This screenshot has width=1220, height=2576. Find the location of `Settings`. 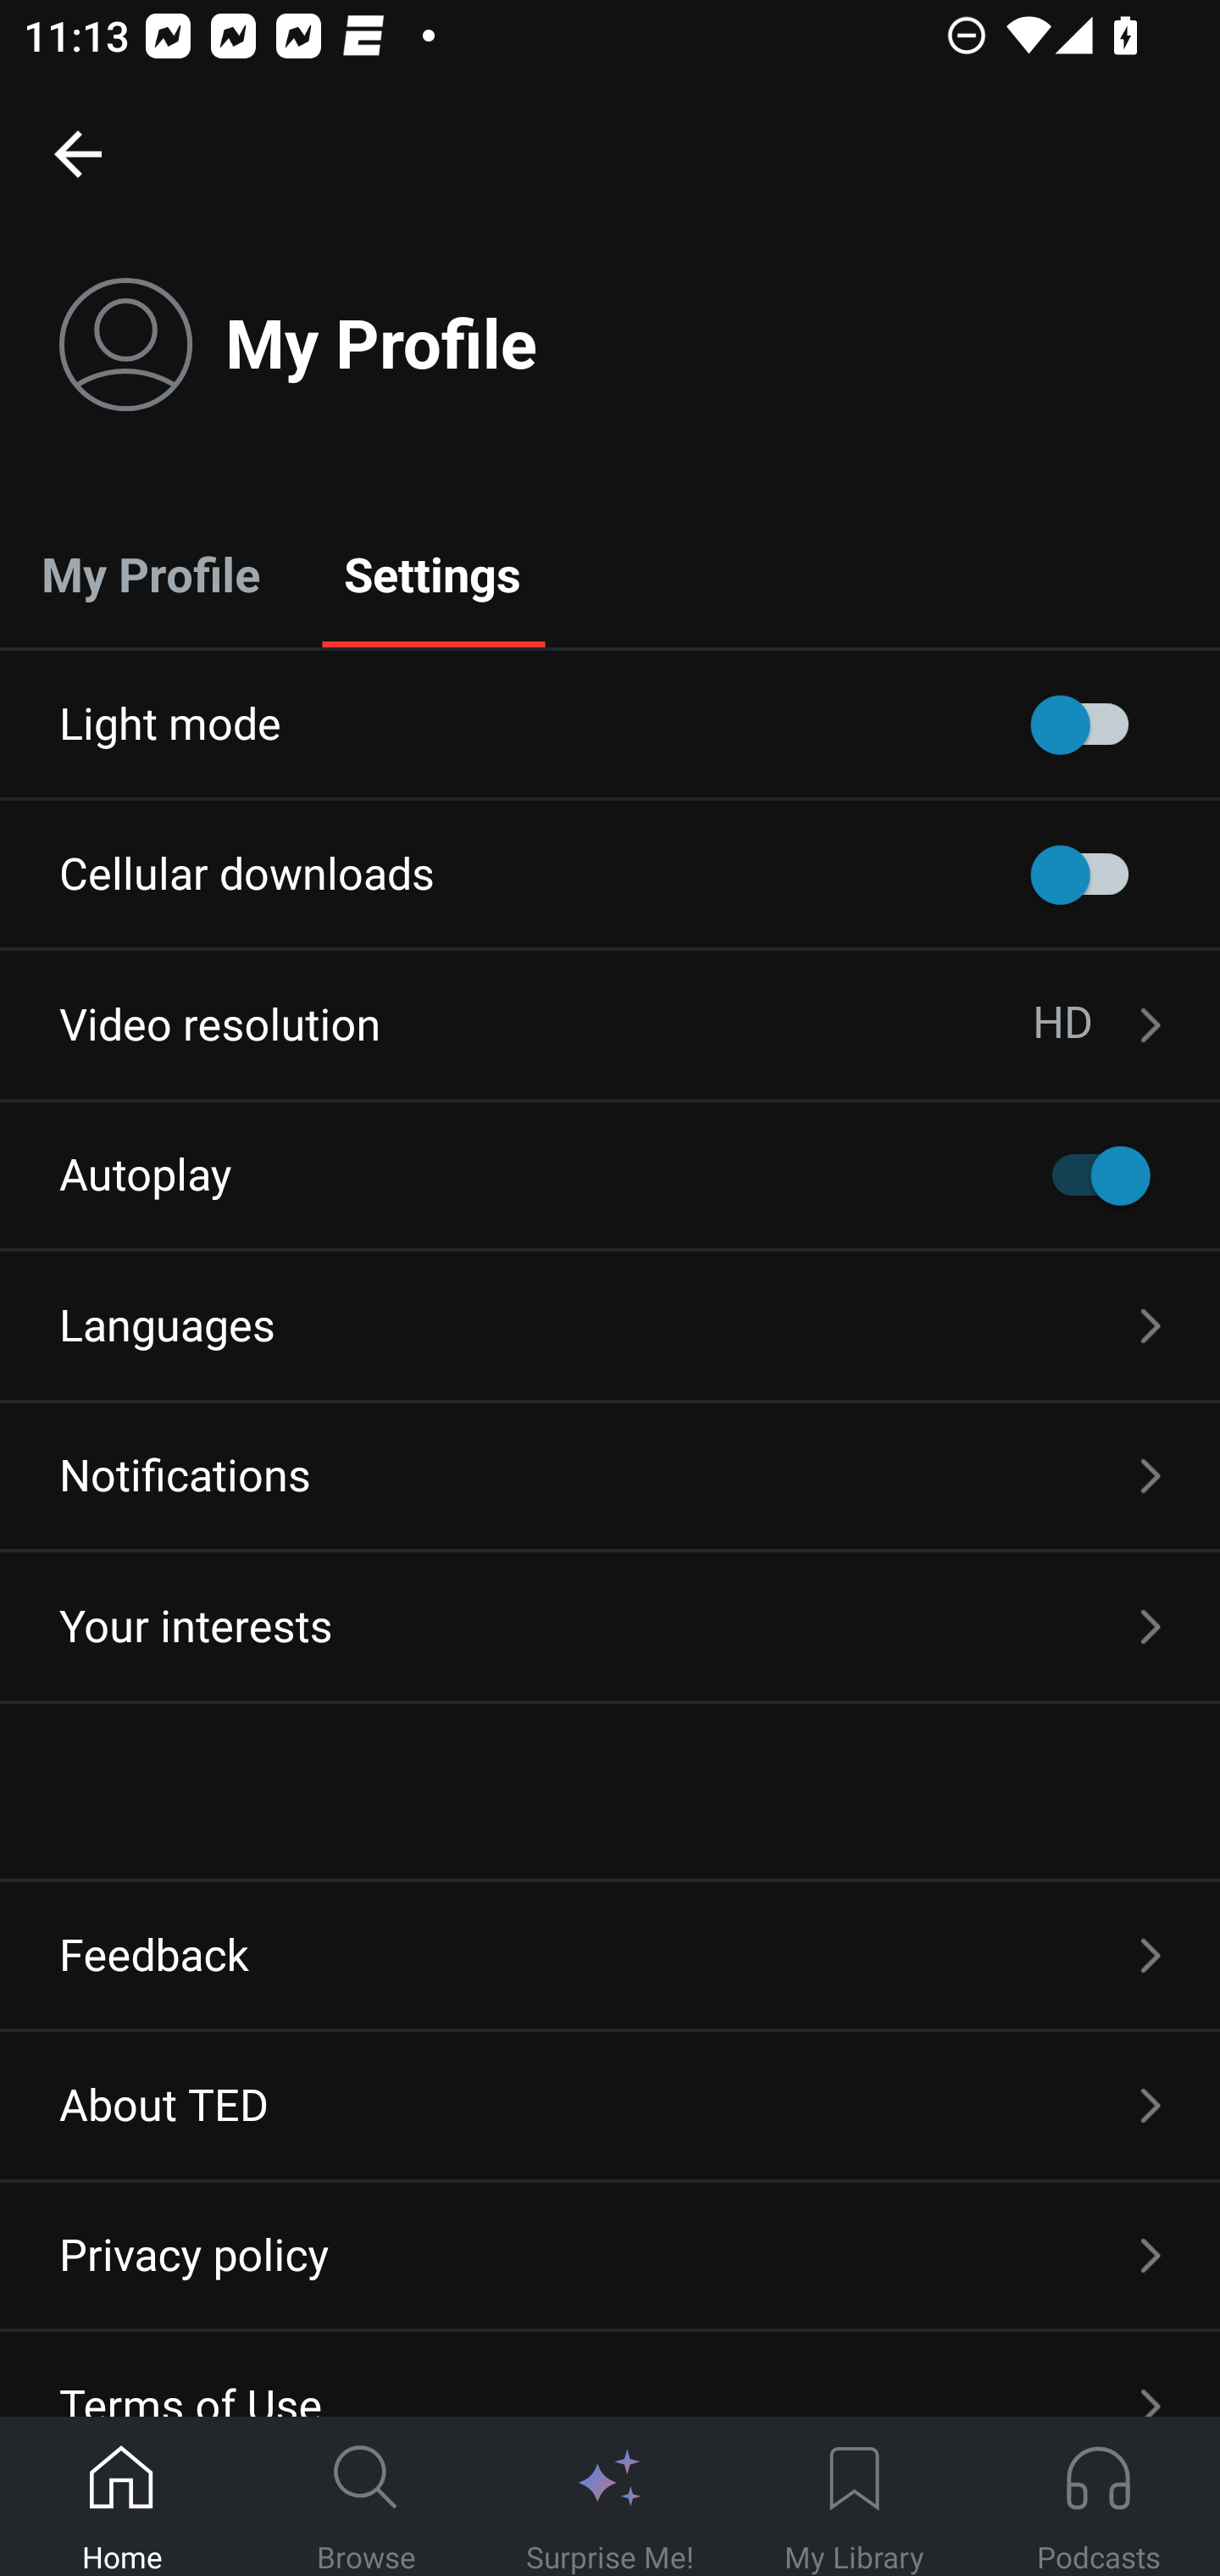

Settings is located at coordinates (432, 573).